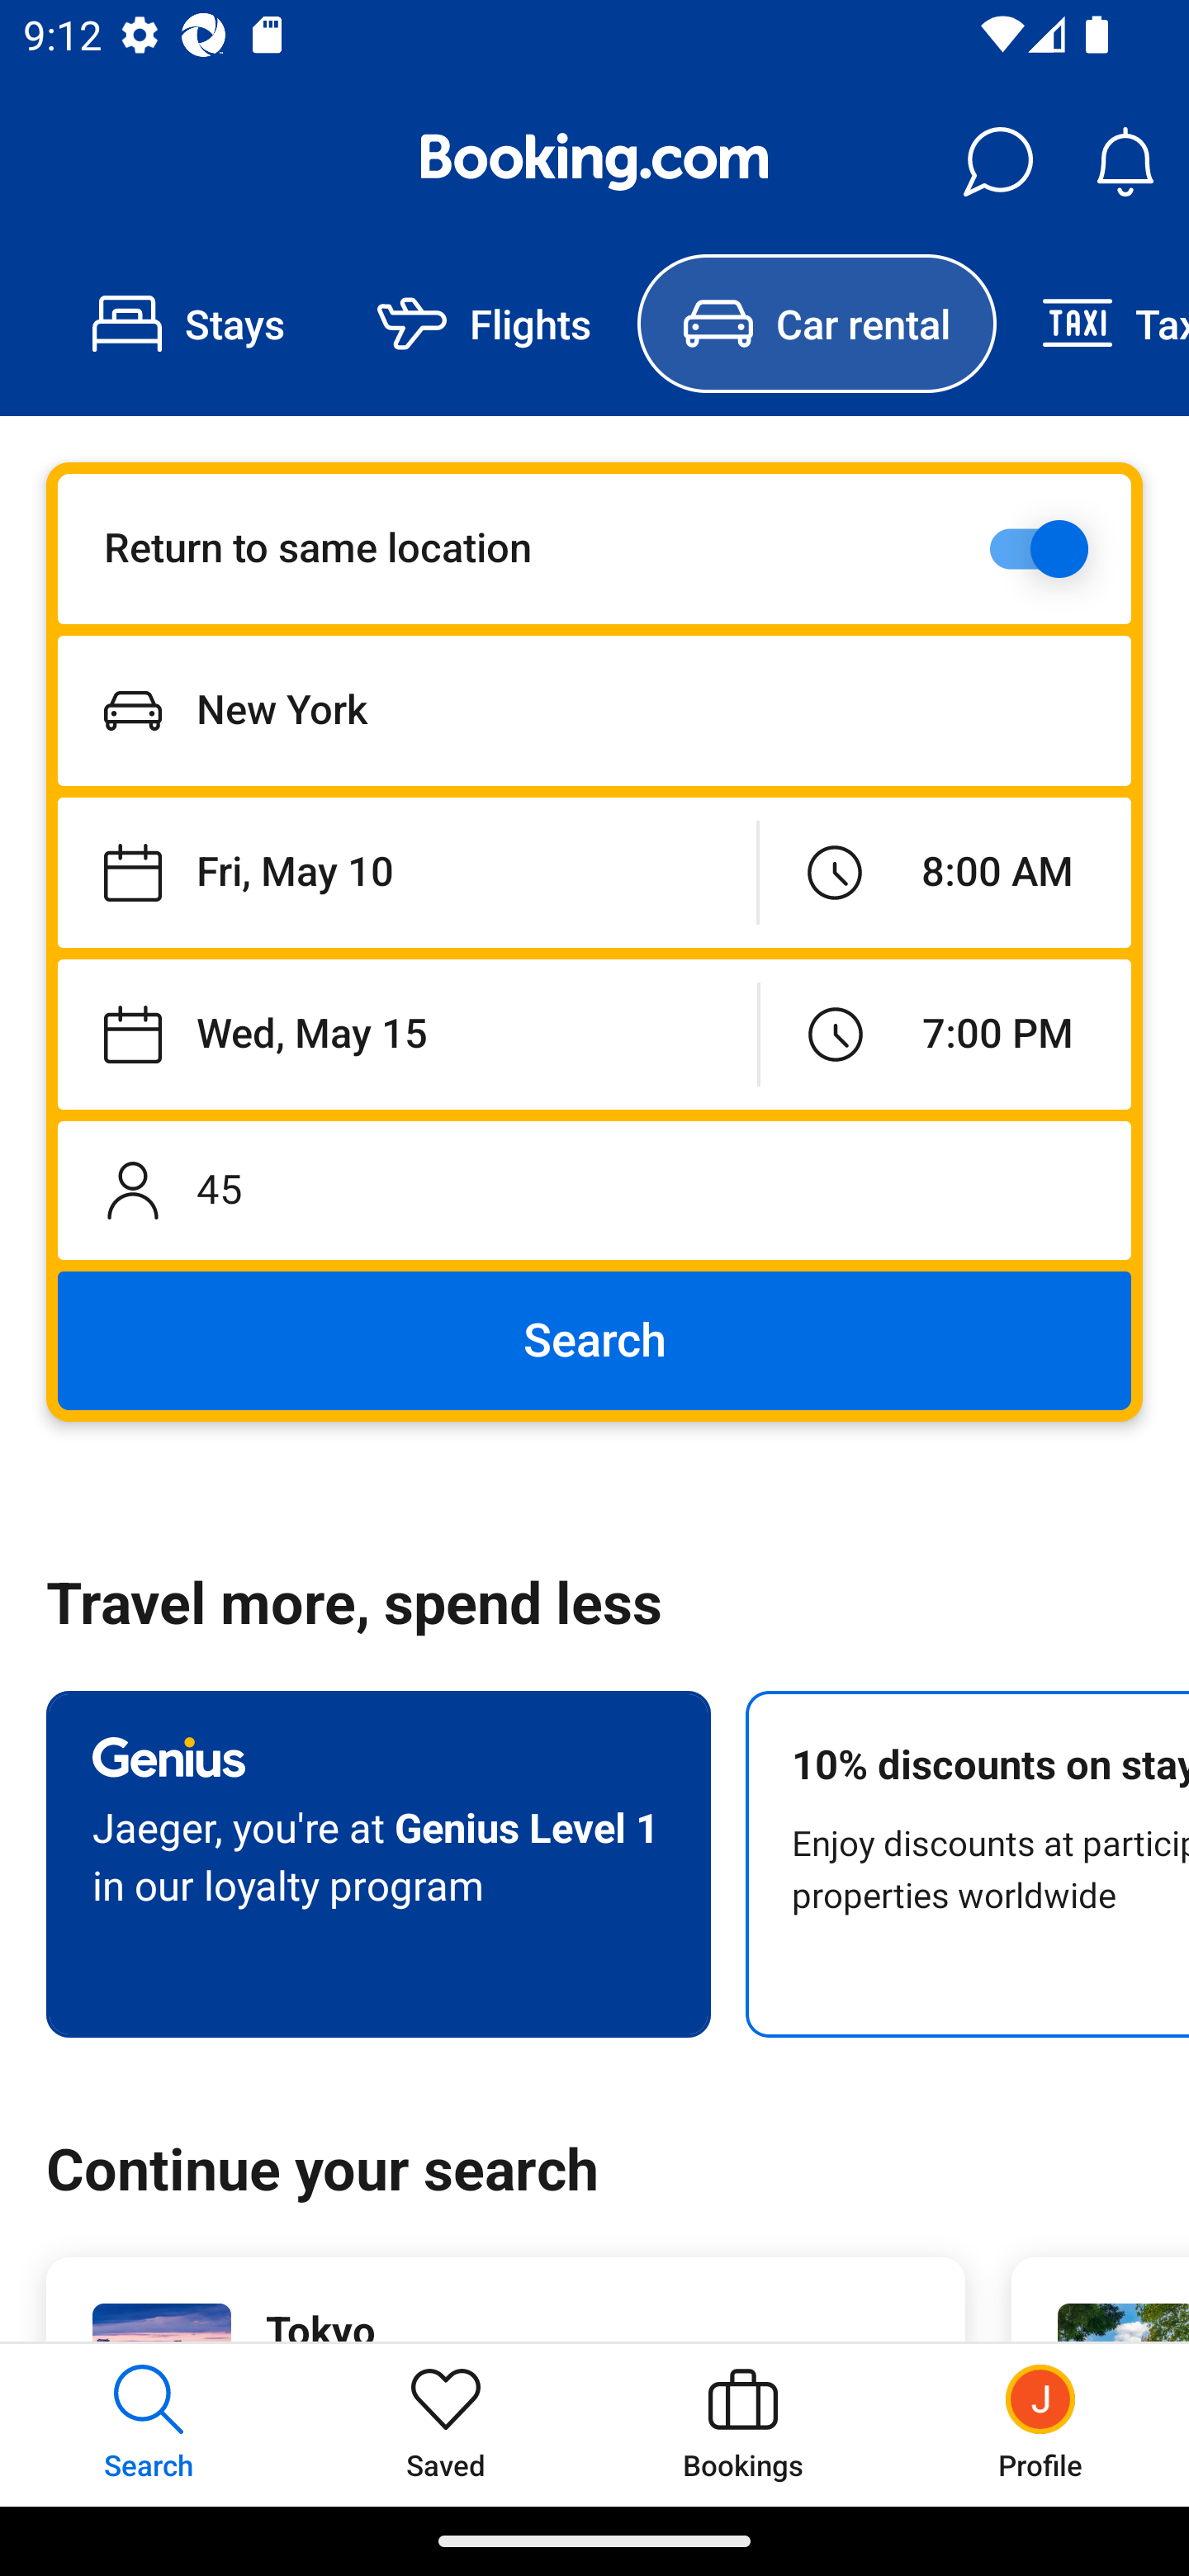 This screenshot has height=2576, width=1189. I want to click on Profile, so click(1040, 2424).